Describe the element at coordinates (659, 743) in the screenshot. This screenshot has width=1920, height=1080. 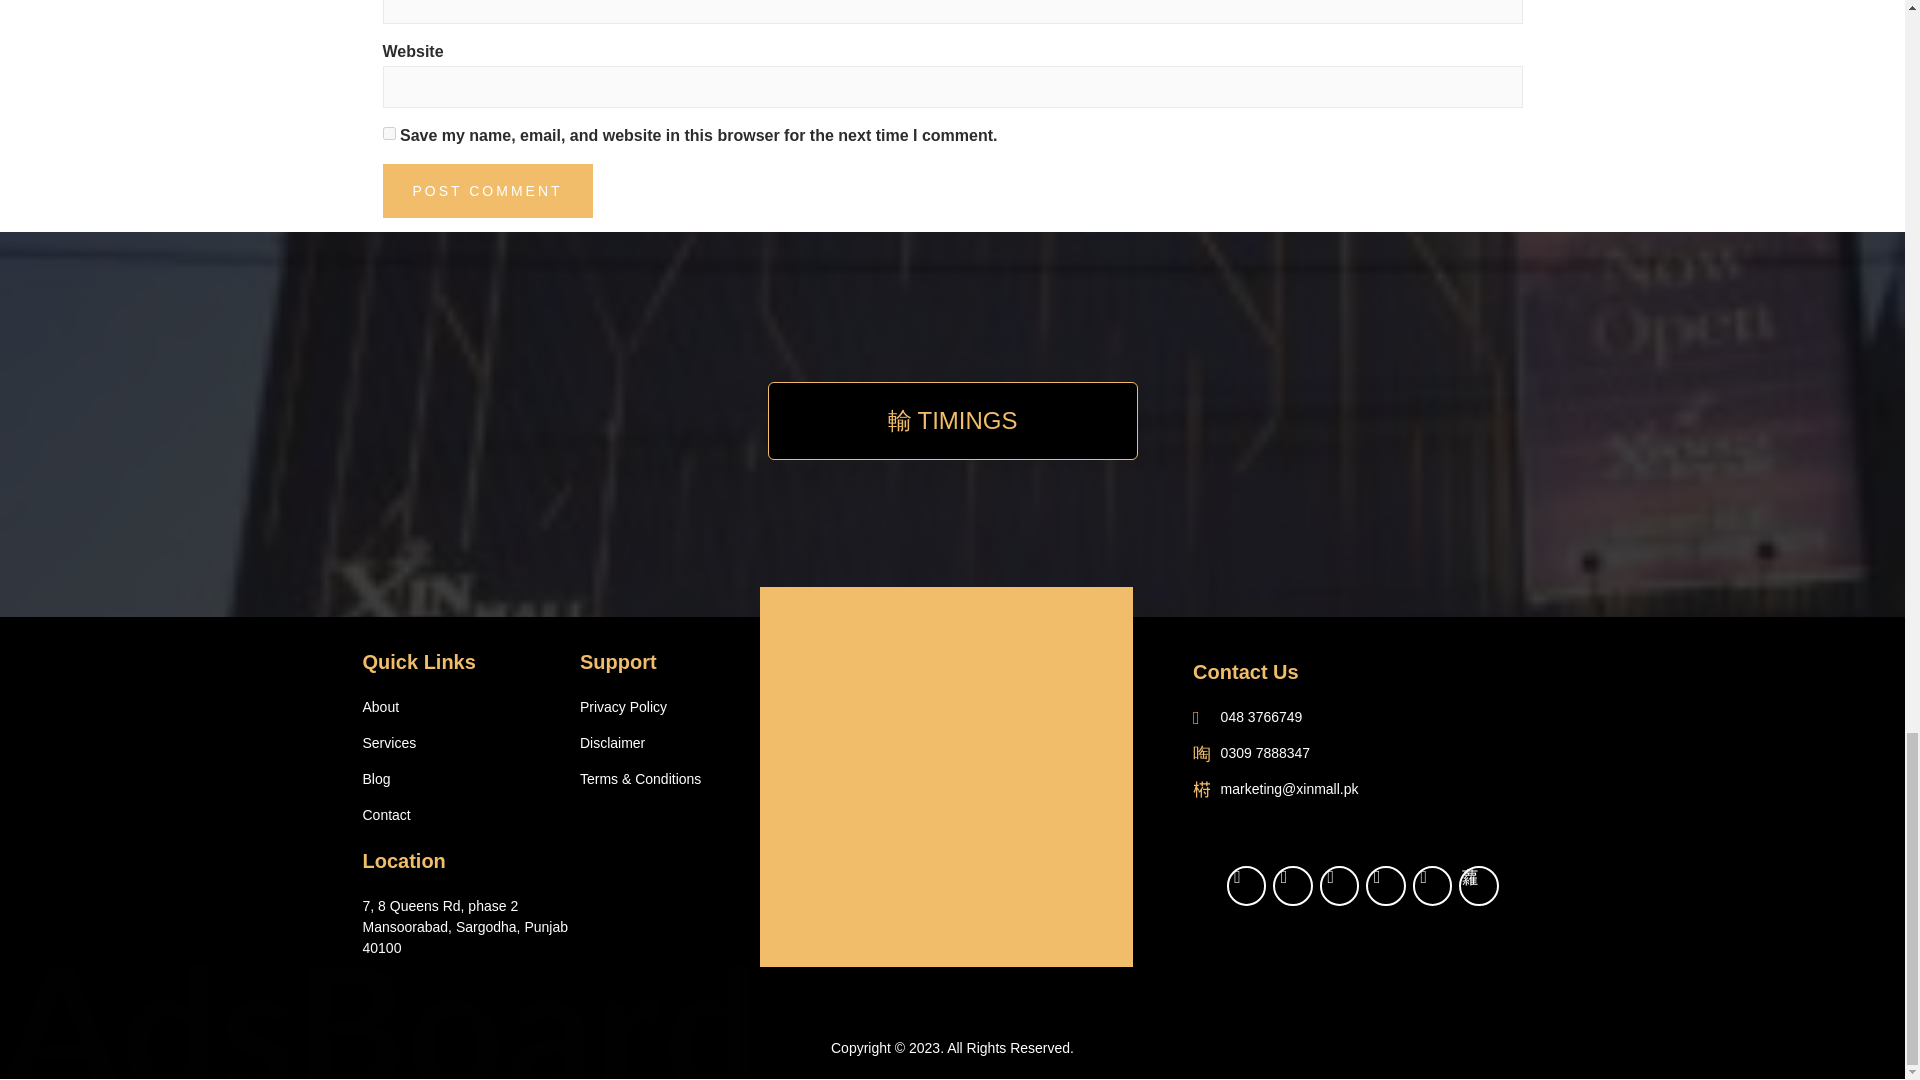
I see `Disclaimer` at that location.